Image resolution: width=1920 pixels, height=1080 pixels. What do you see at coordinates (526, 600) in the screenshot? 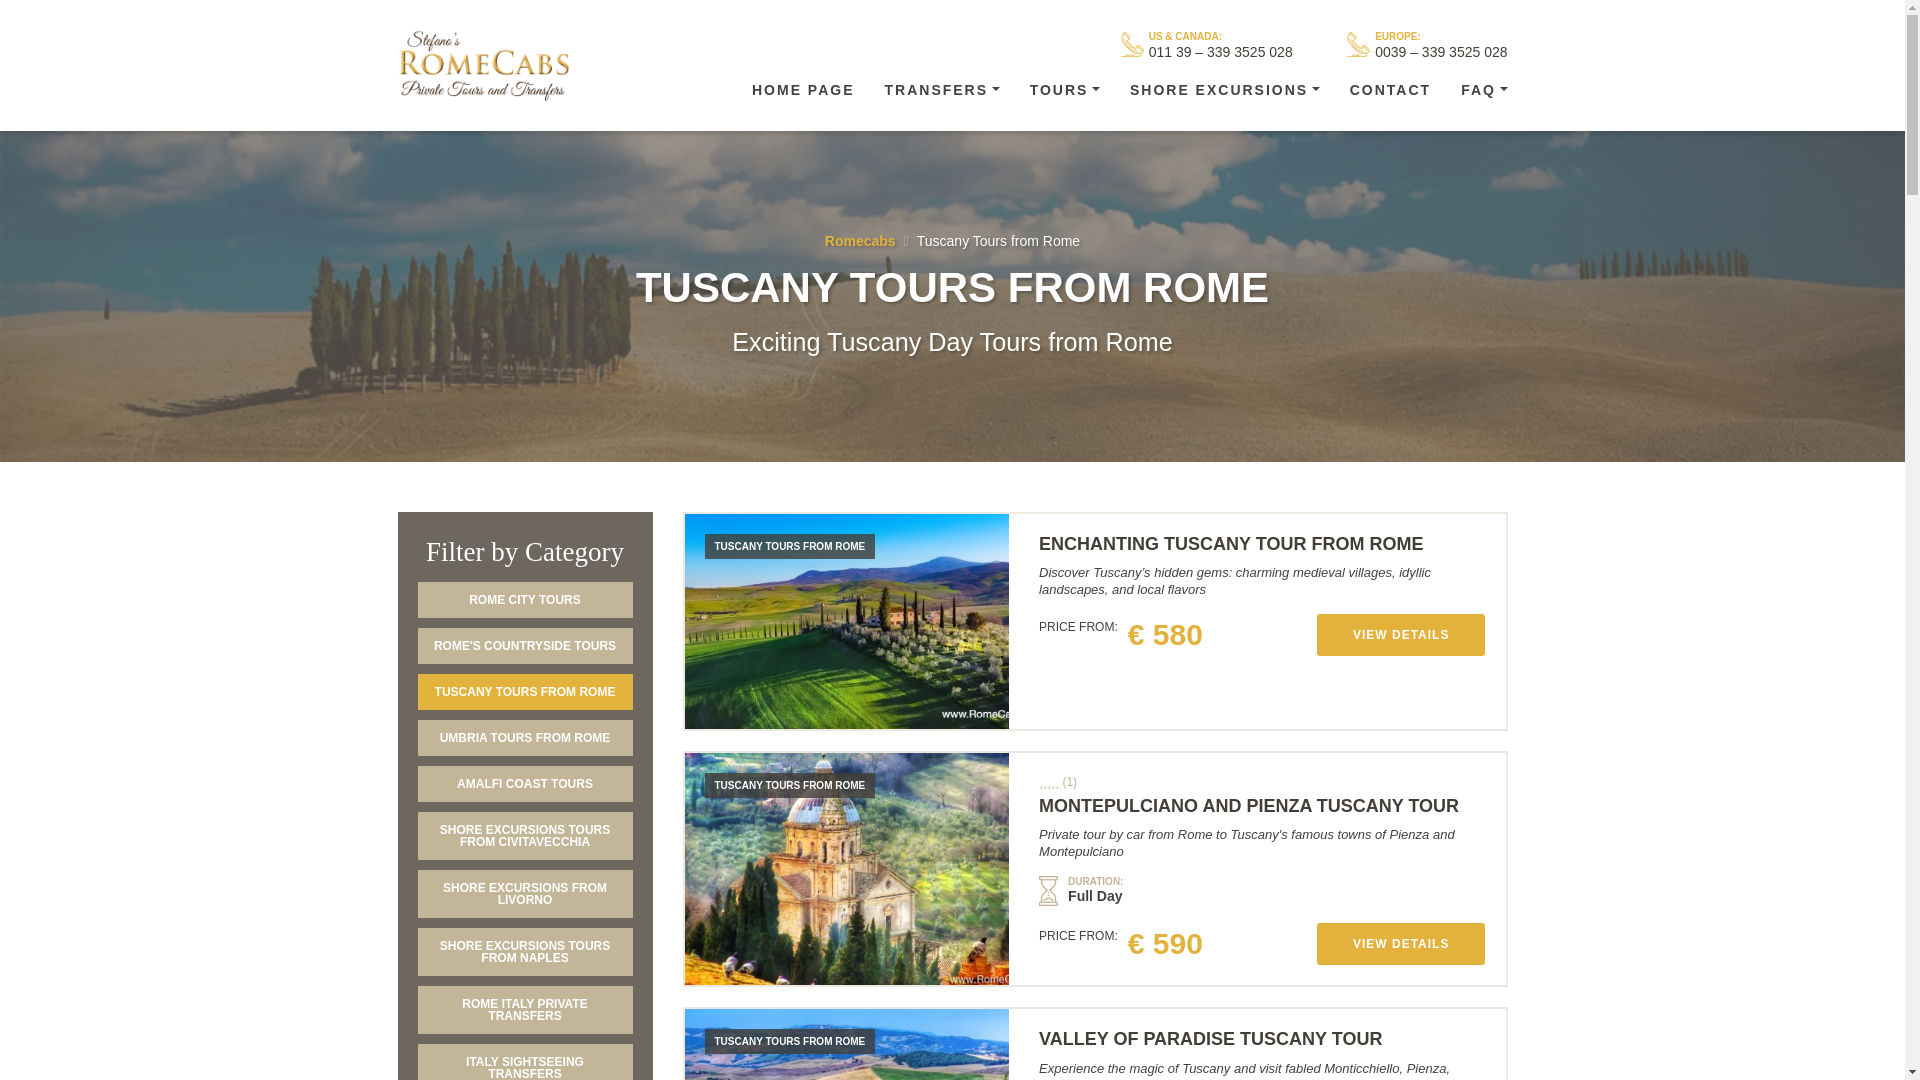
I see `ROME CITY TOURS` at bounding box center [526, 600].